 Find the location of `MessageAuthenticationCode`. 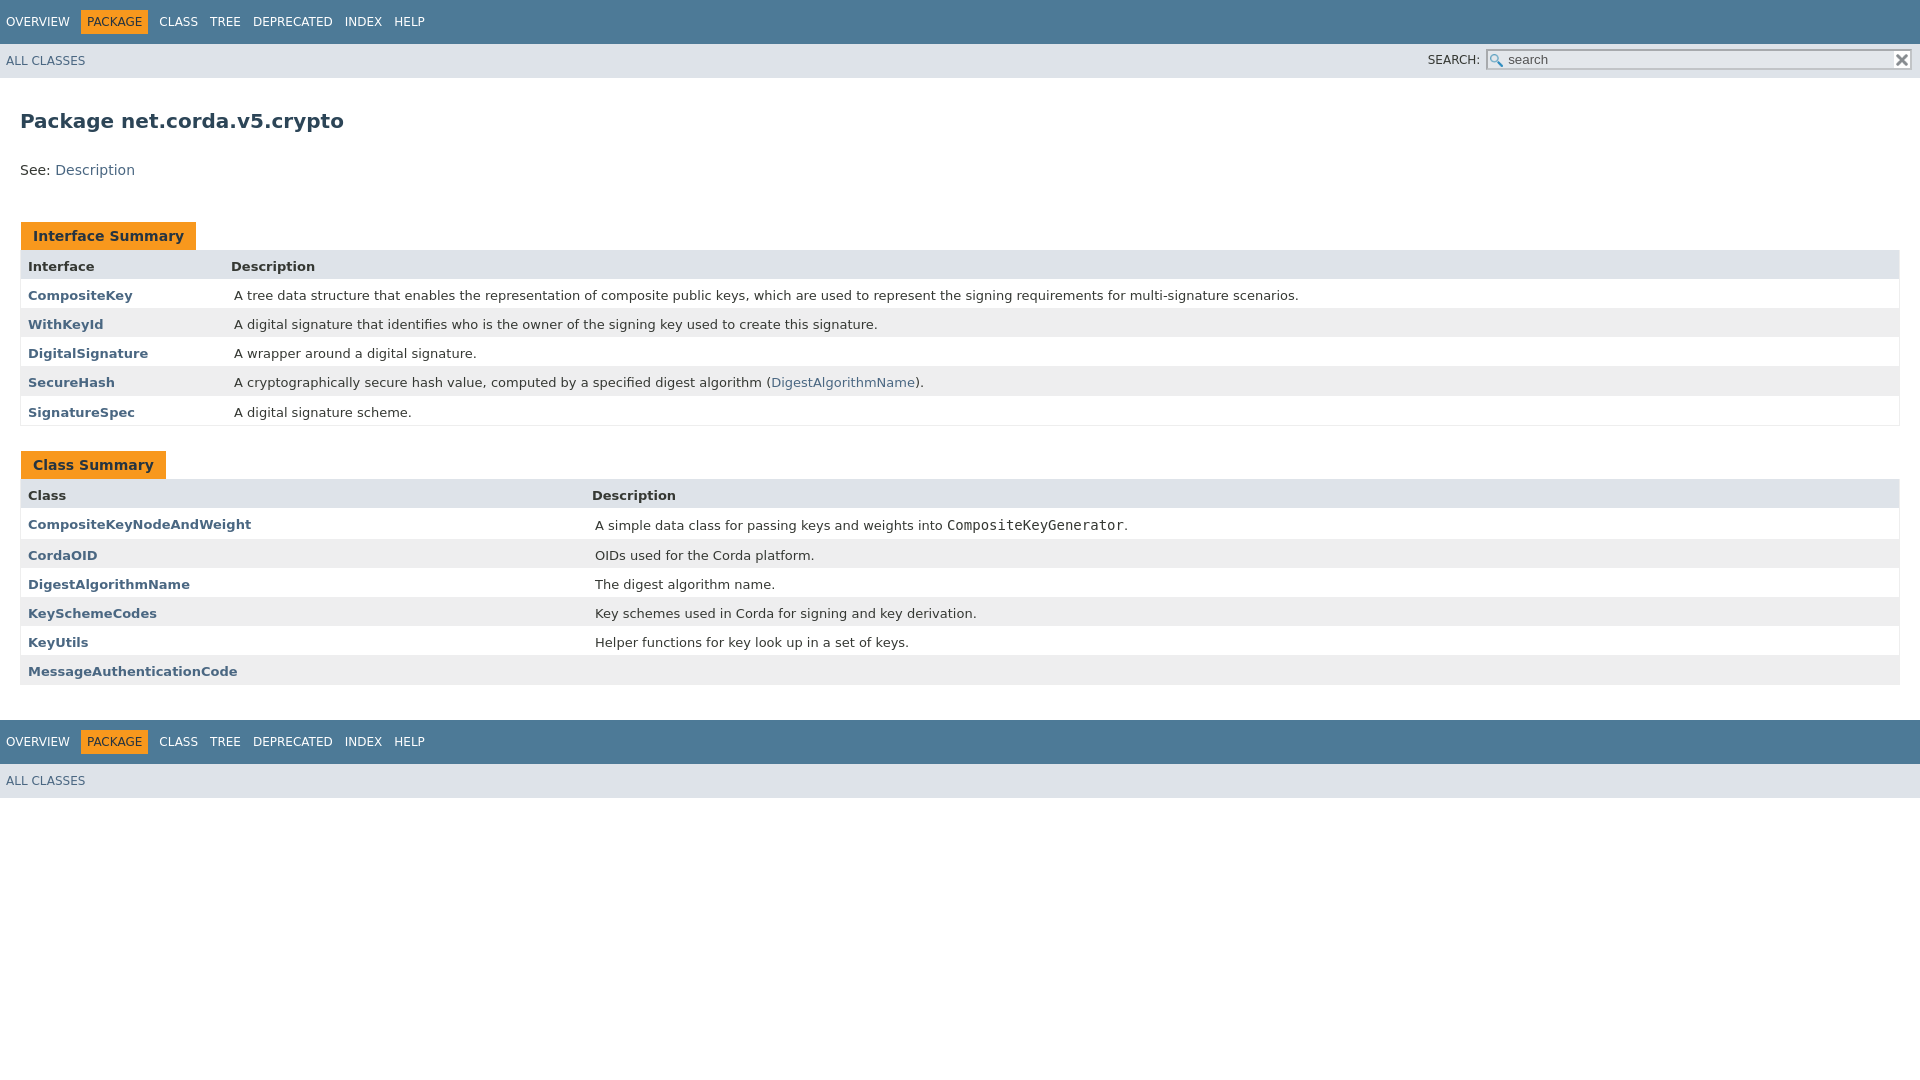

MessageAuthenticationCode is located at coordinates (133, 672).